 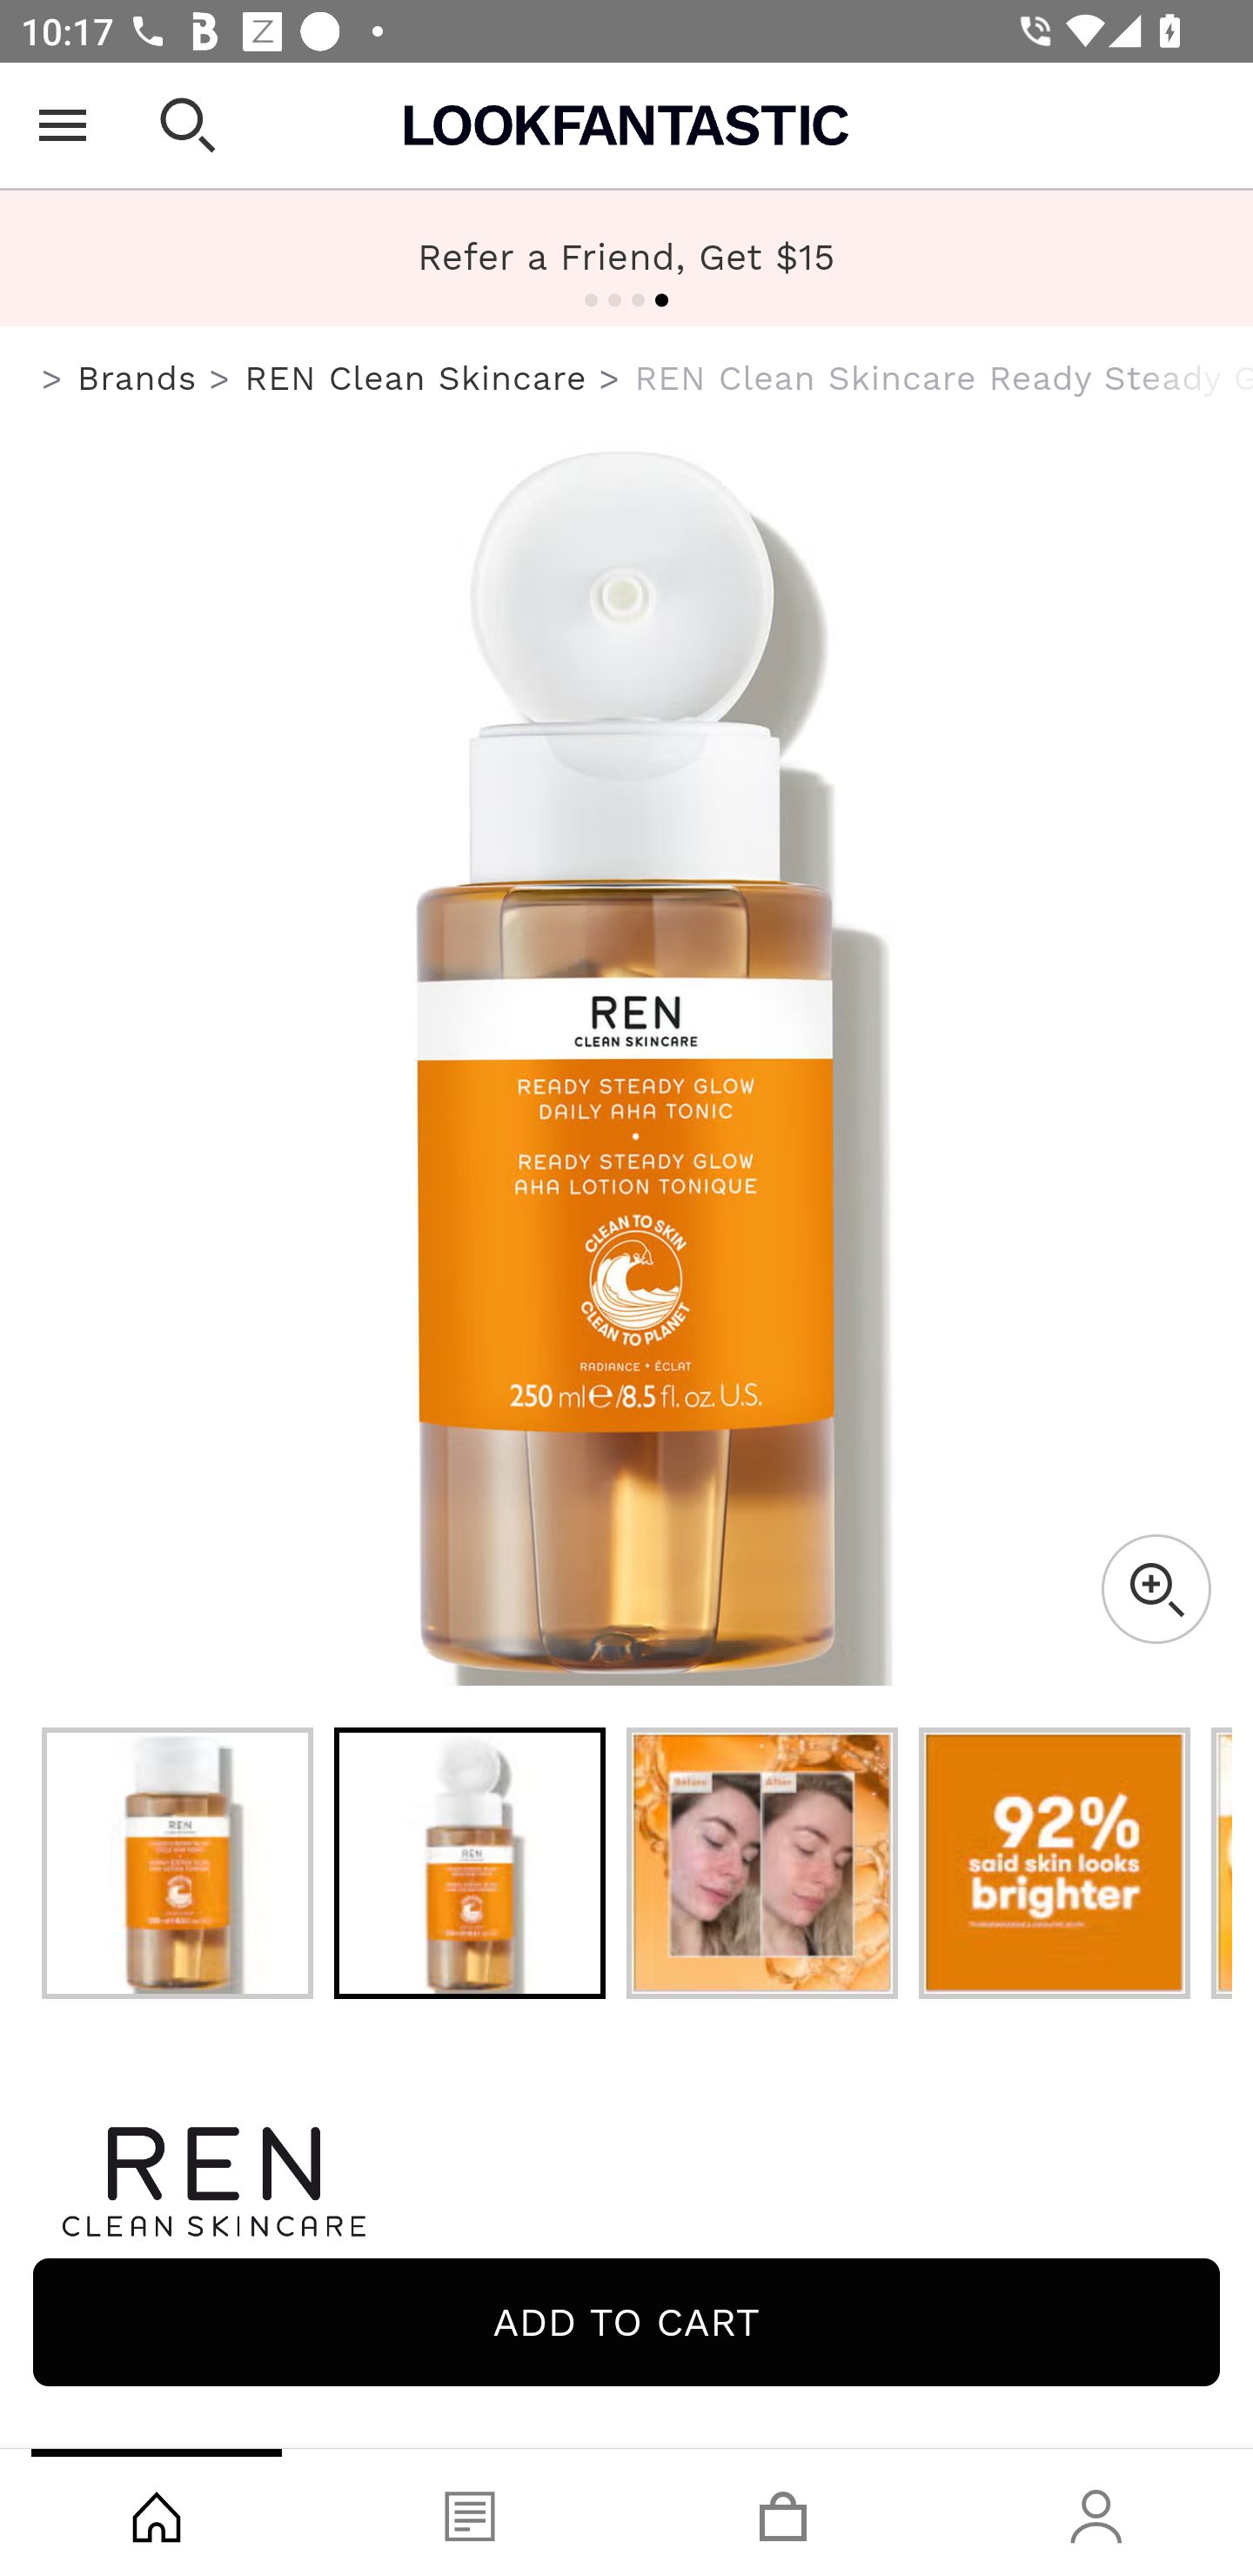 I want to click on Lookfantastic USA, so click(x=626, y=125).